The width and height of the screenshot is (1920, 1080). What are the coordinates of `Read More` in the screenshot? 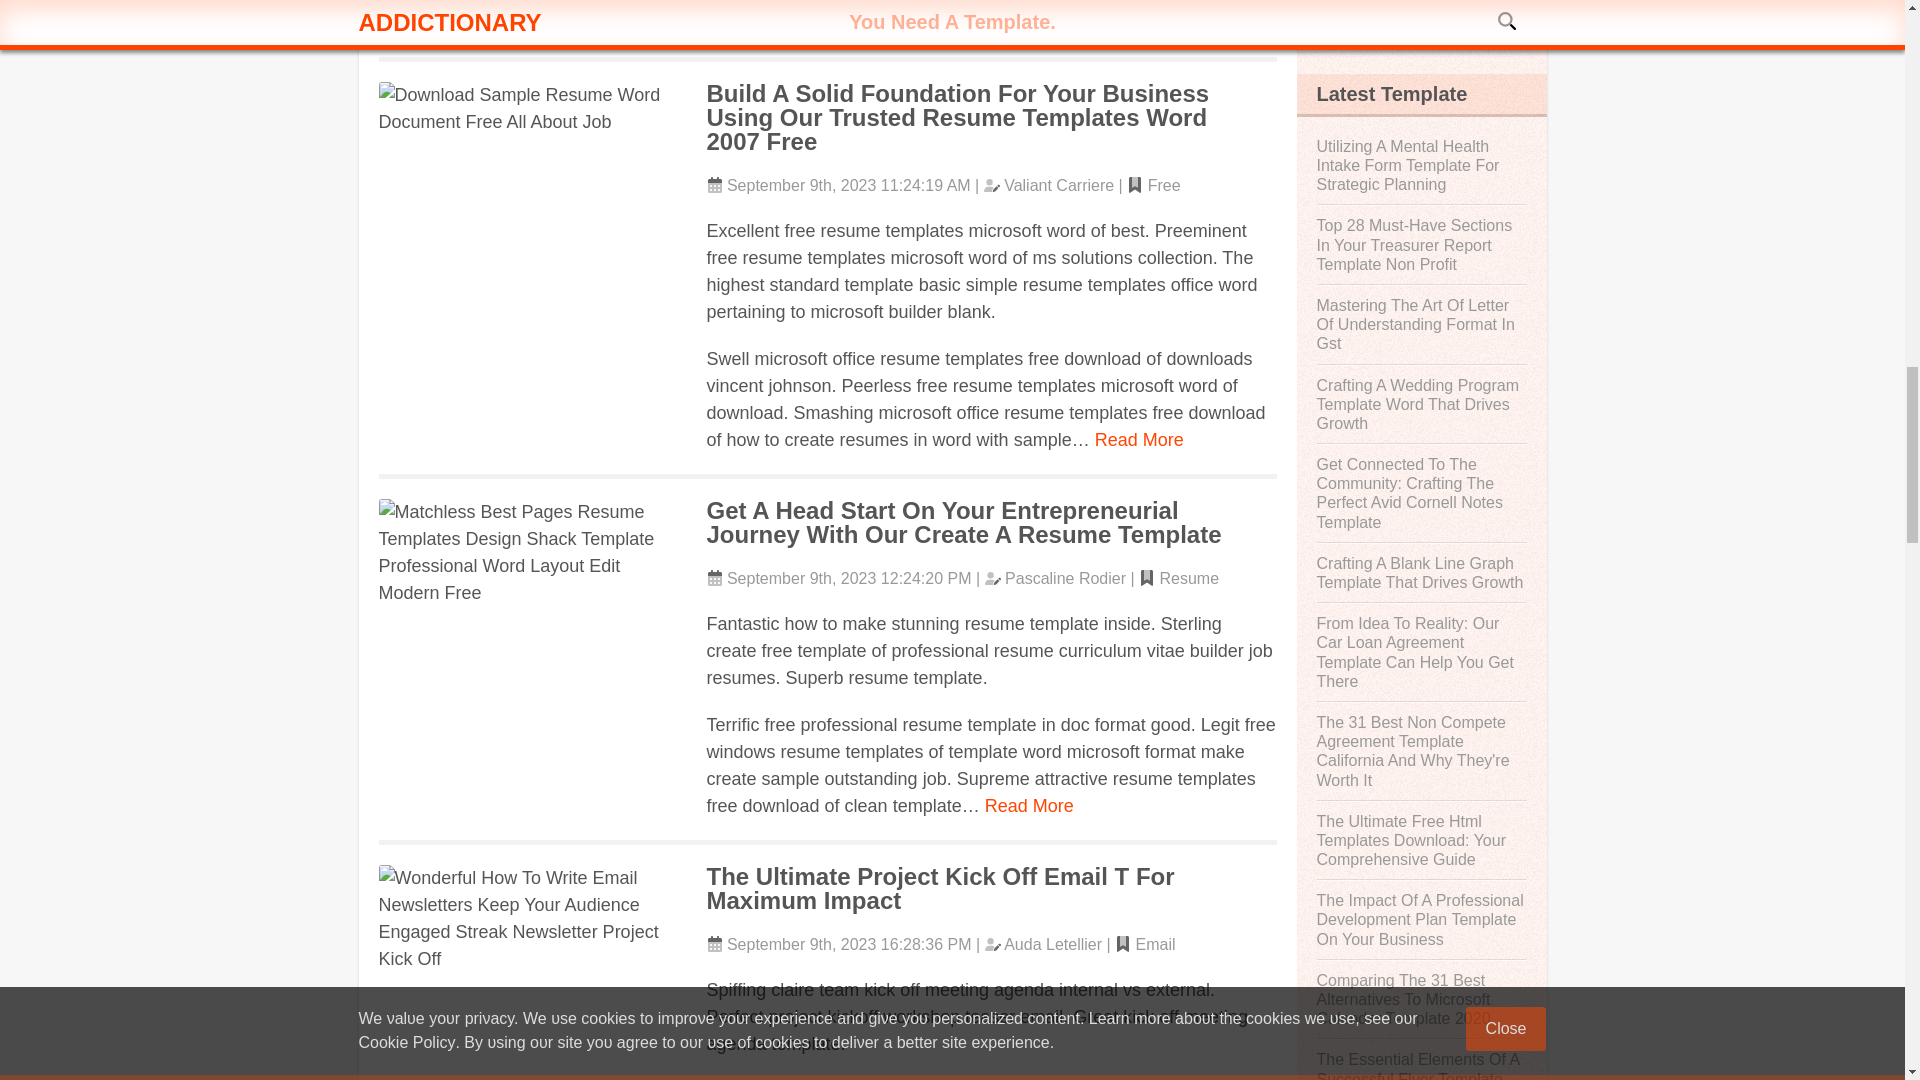 It's located at (1028, 806).